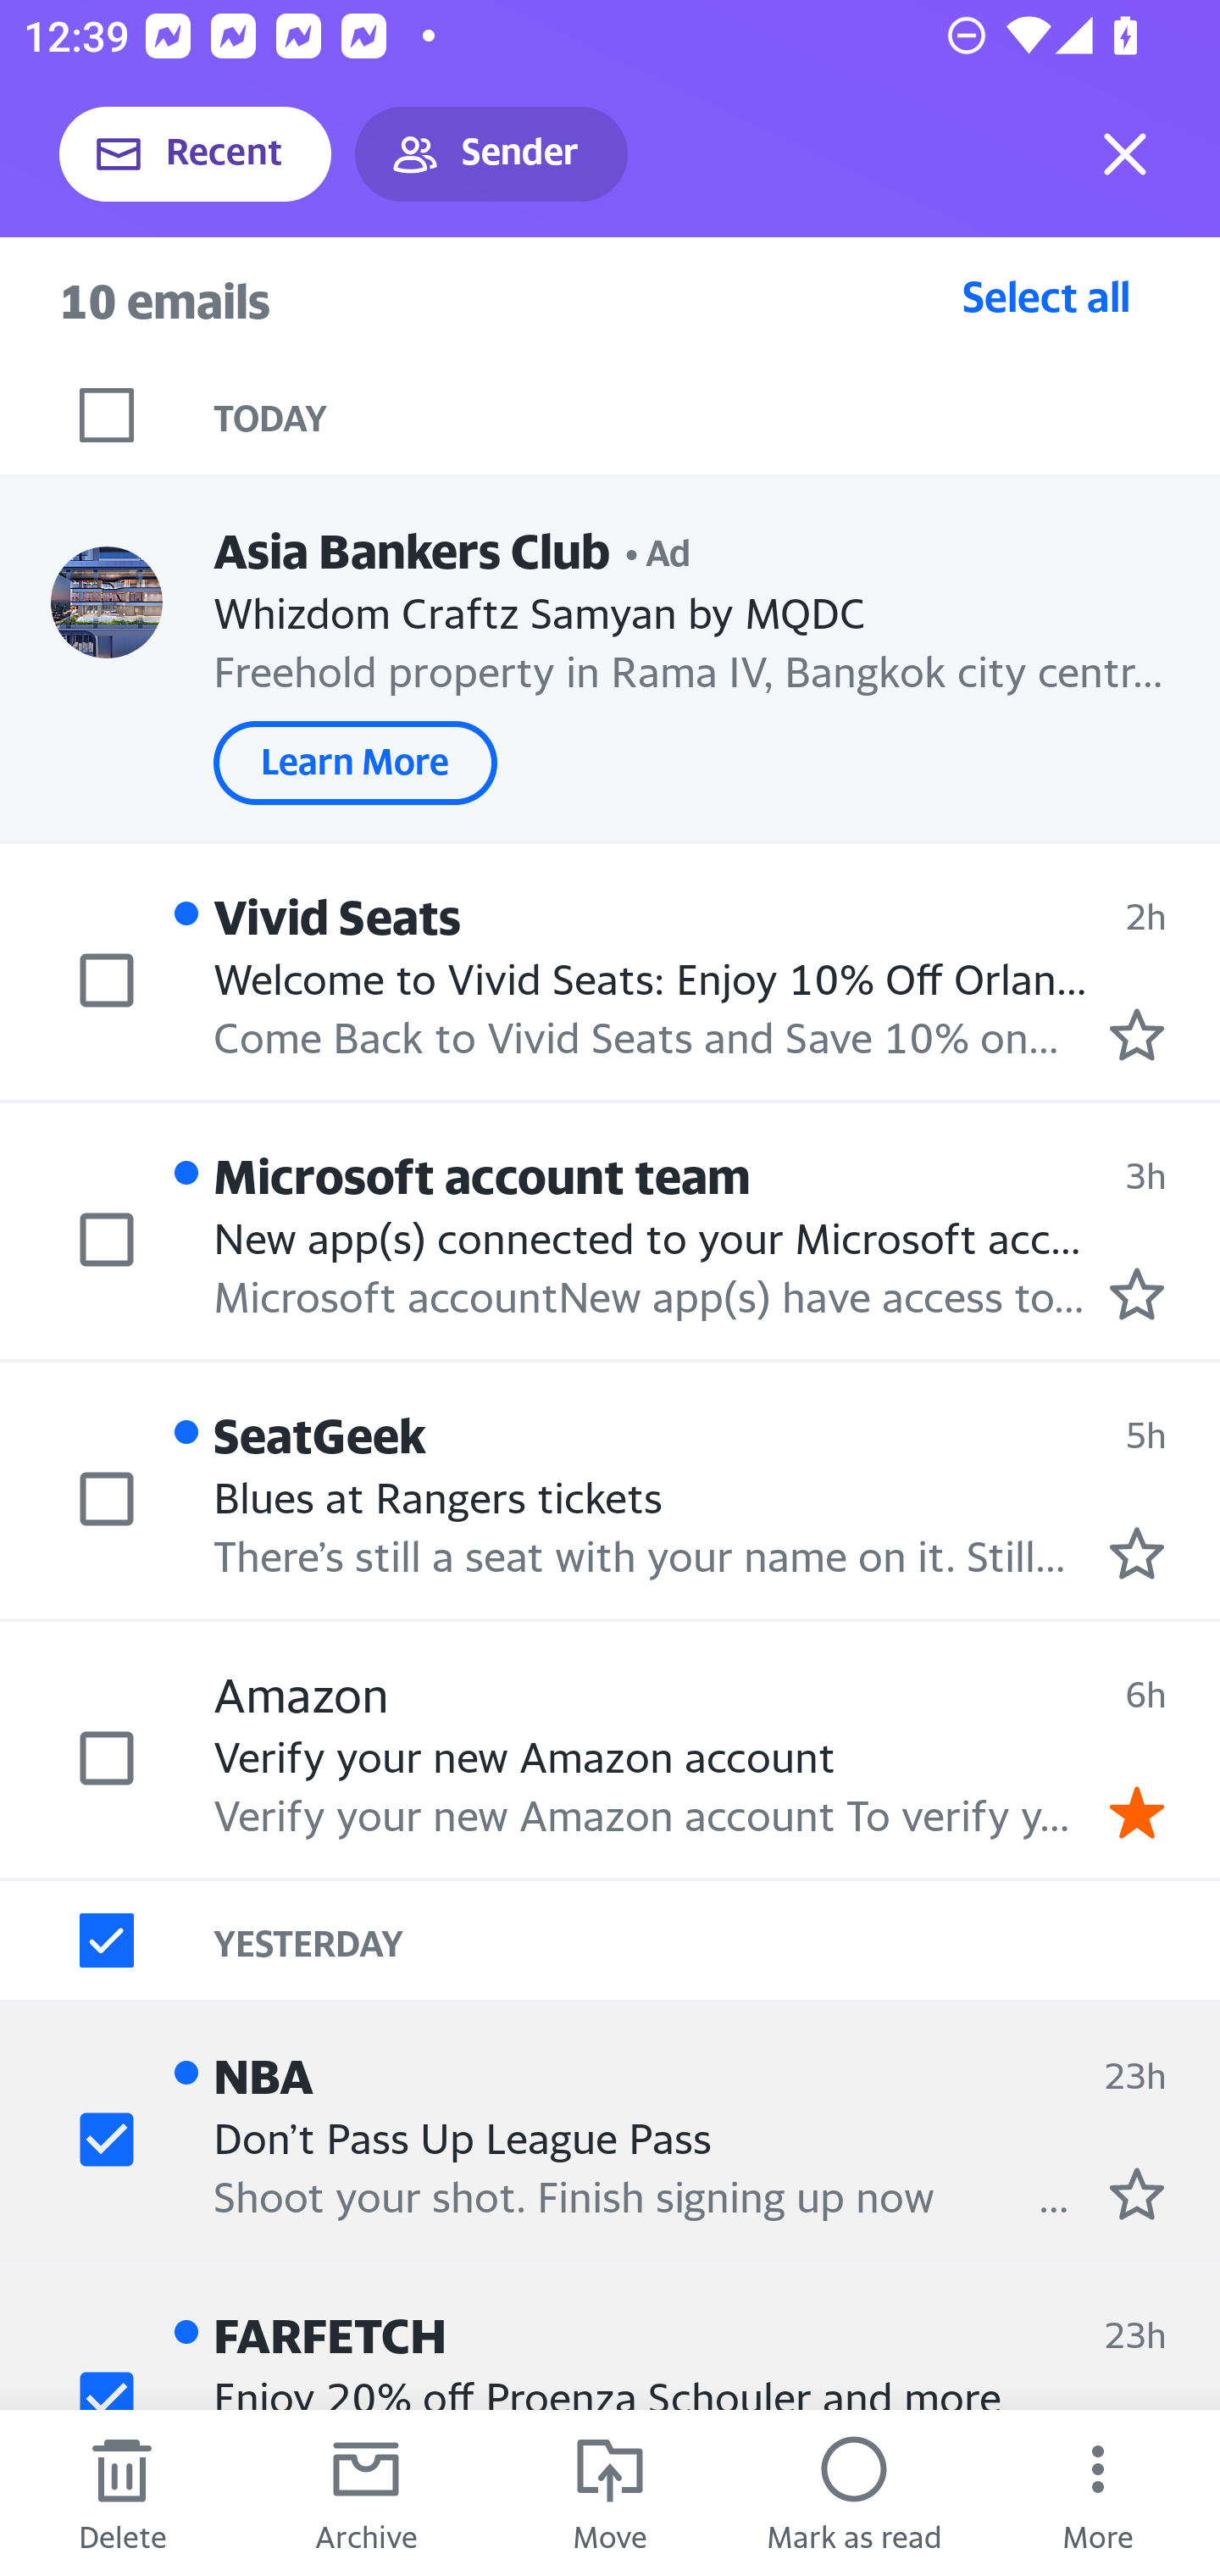 This screenshot has width=1220, height=2576. I want to click on Mark as starred., so click(1137, 2193).